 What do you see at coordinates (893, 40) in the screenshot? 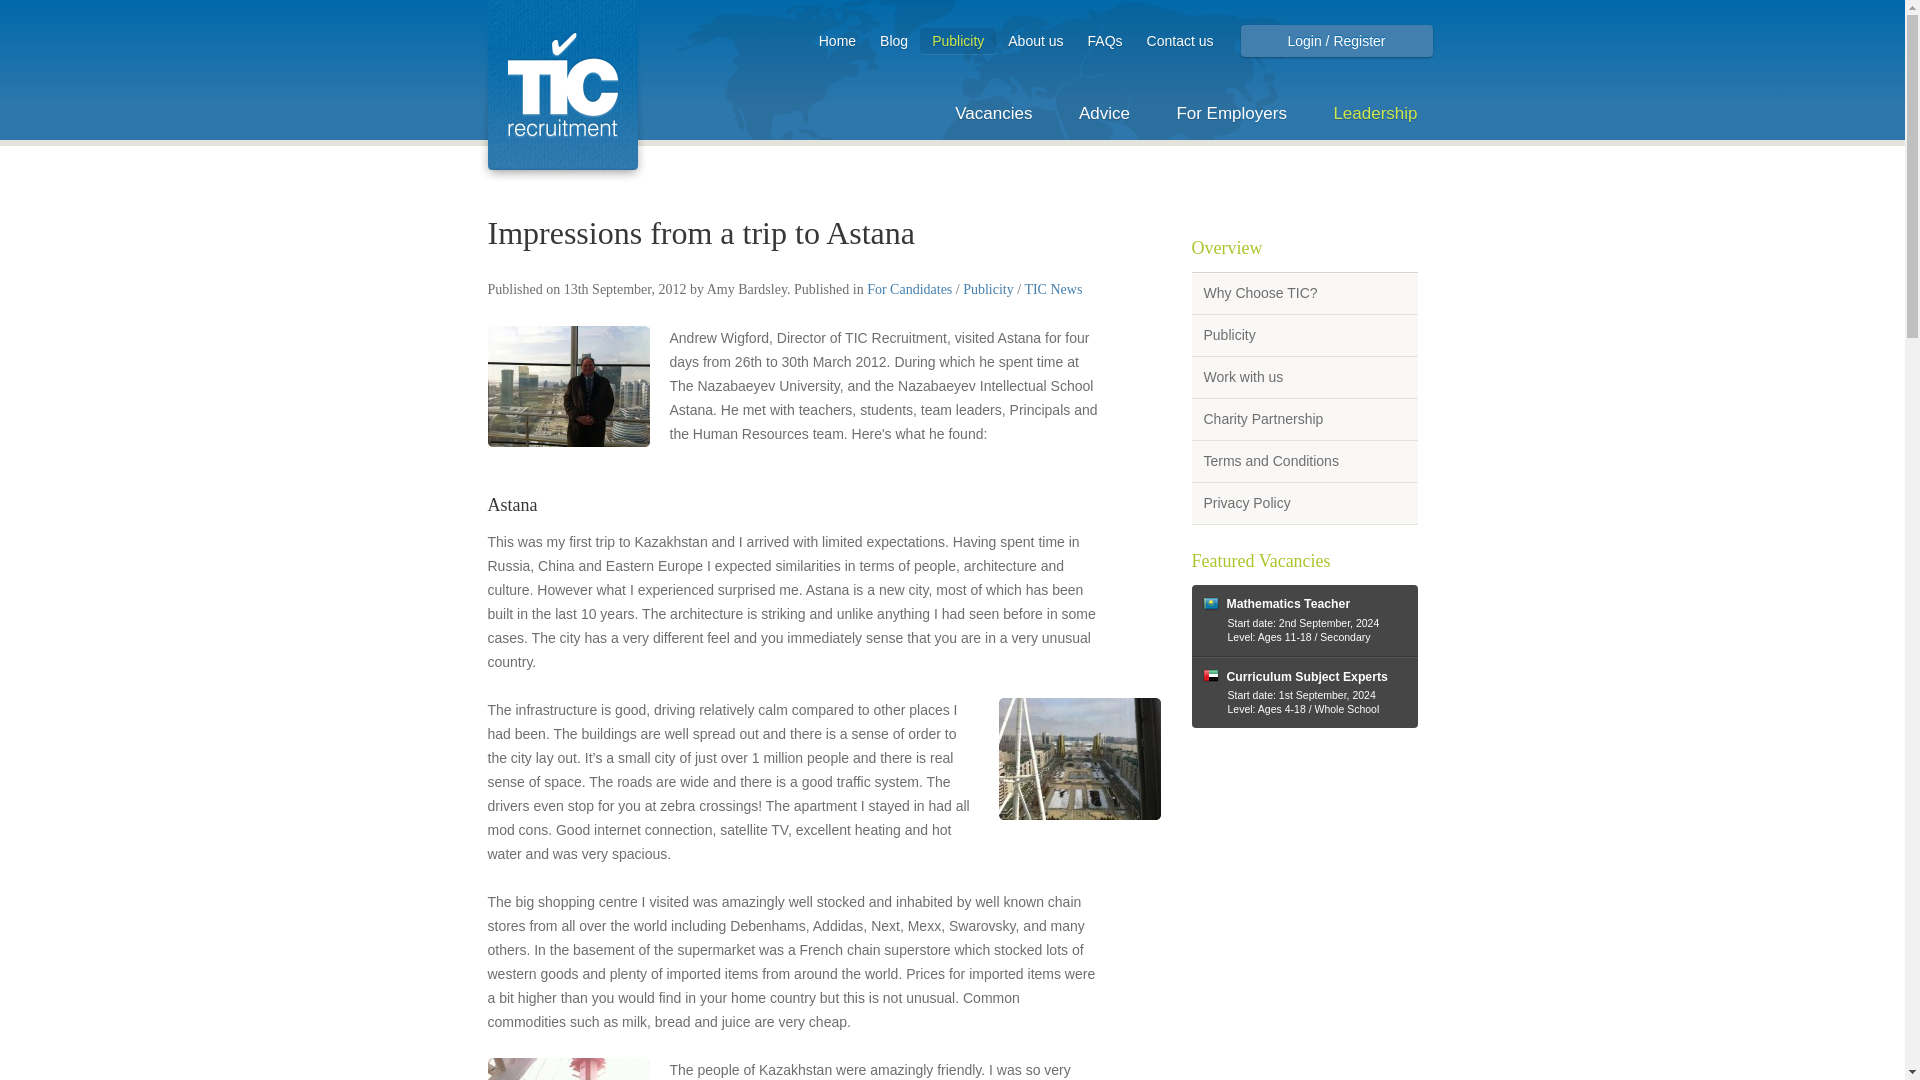
I see `Blog` at bounding box center [893, 40].